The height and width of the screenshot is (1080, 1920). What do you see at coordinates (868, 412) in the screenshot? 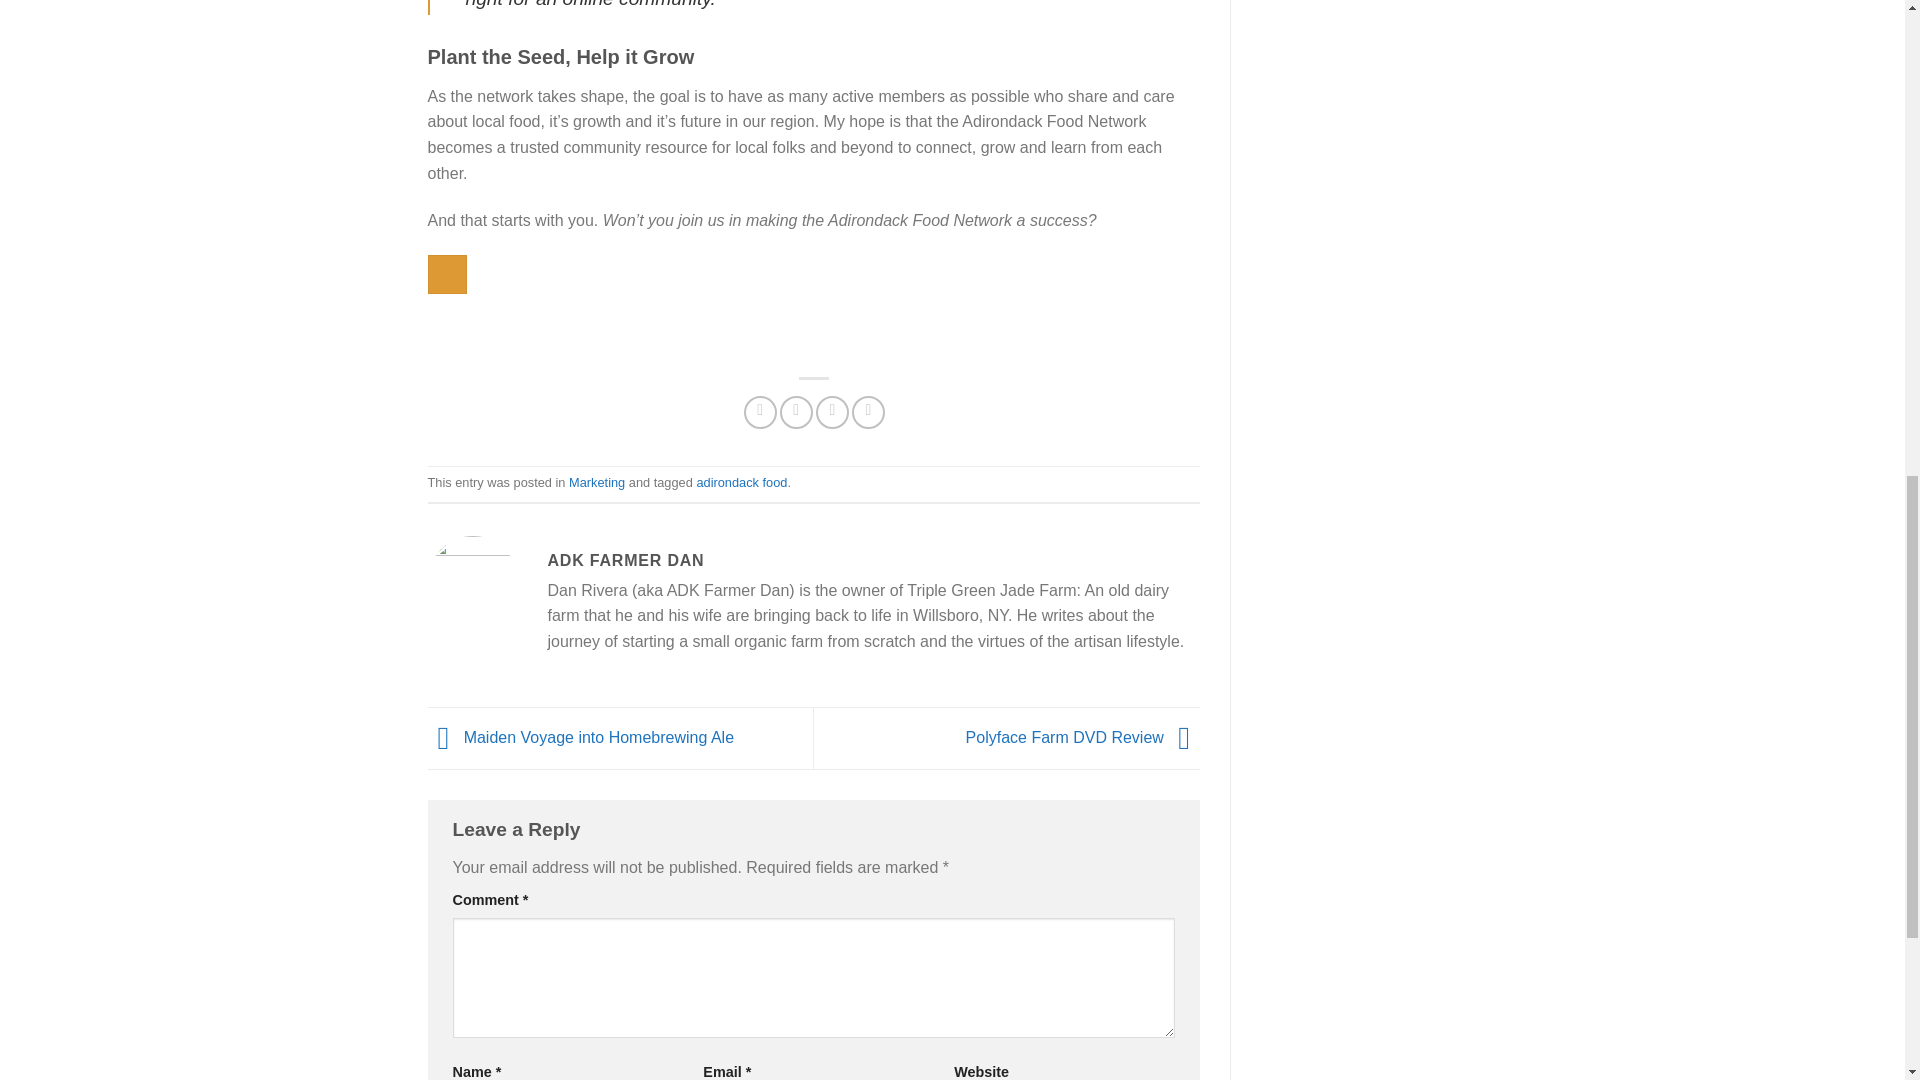
I see `Pin on Pinterest` at bounding box center [868, 412].